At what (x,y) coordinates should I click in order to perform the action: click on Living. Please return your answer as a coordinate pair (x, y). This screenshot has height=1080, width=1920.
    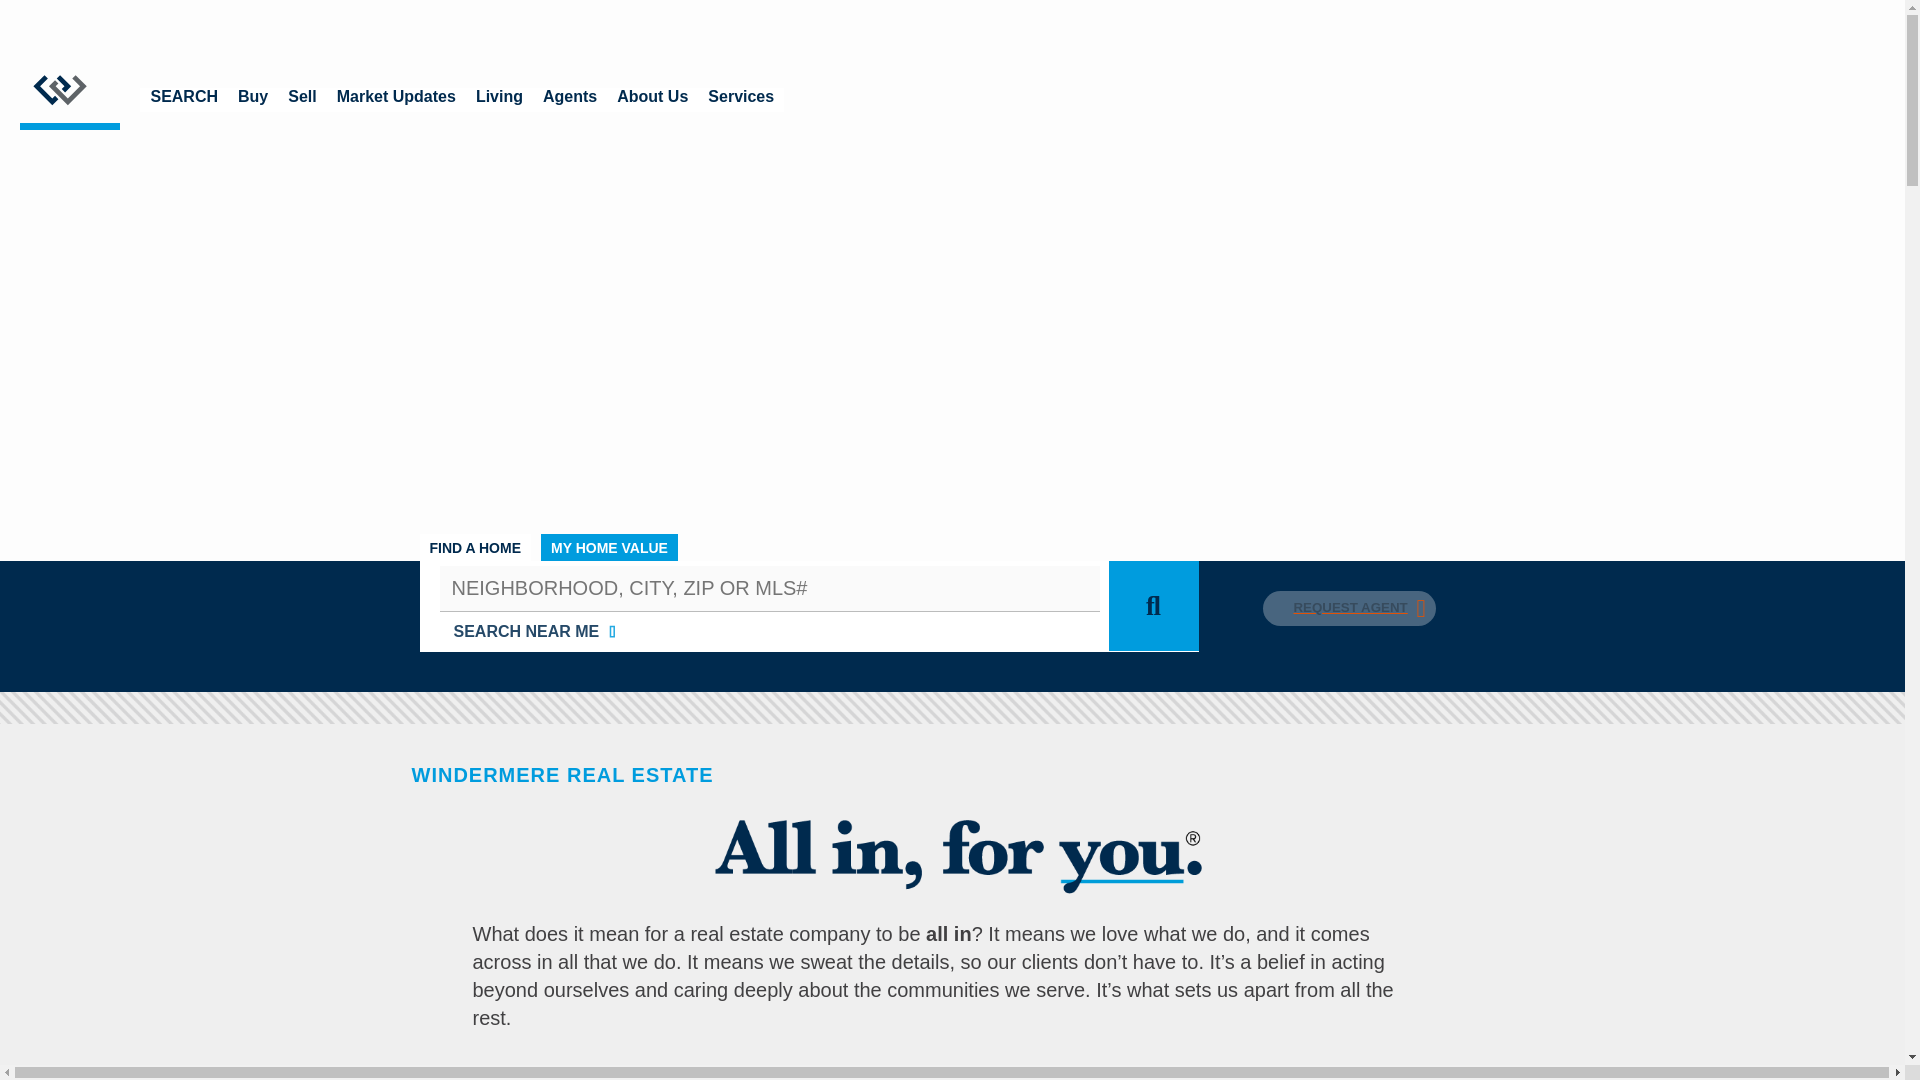
    Looking at the image, I should click on (500, 100).